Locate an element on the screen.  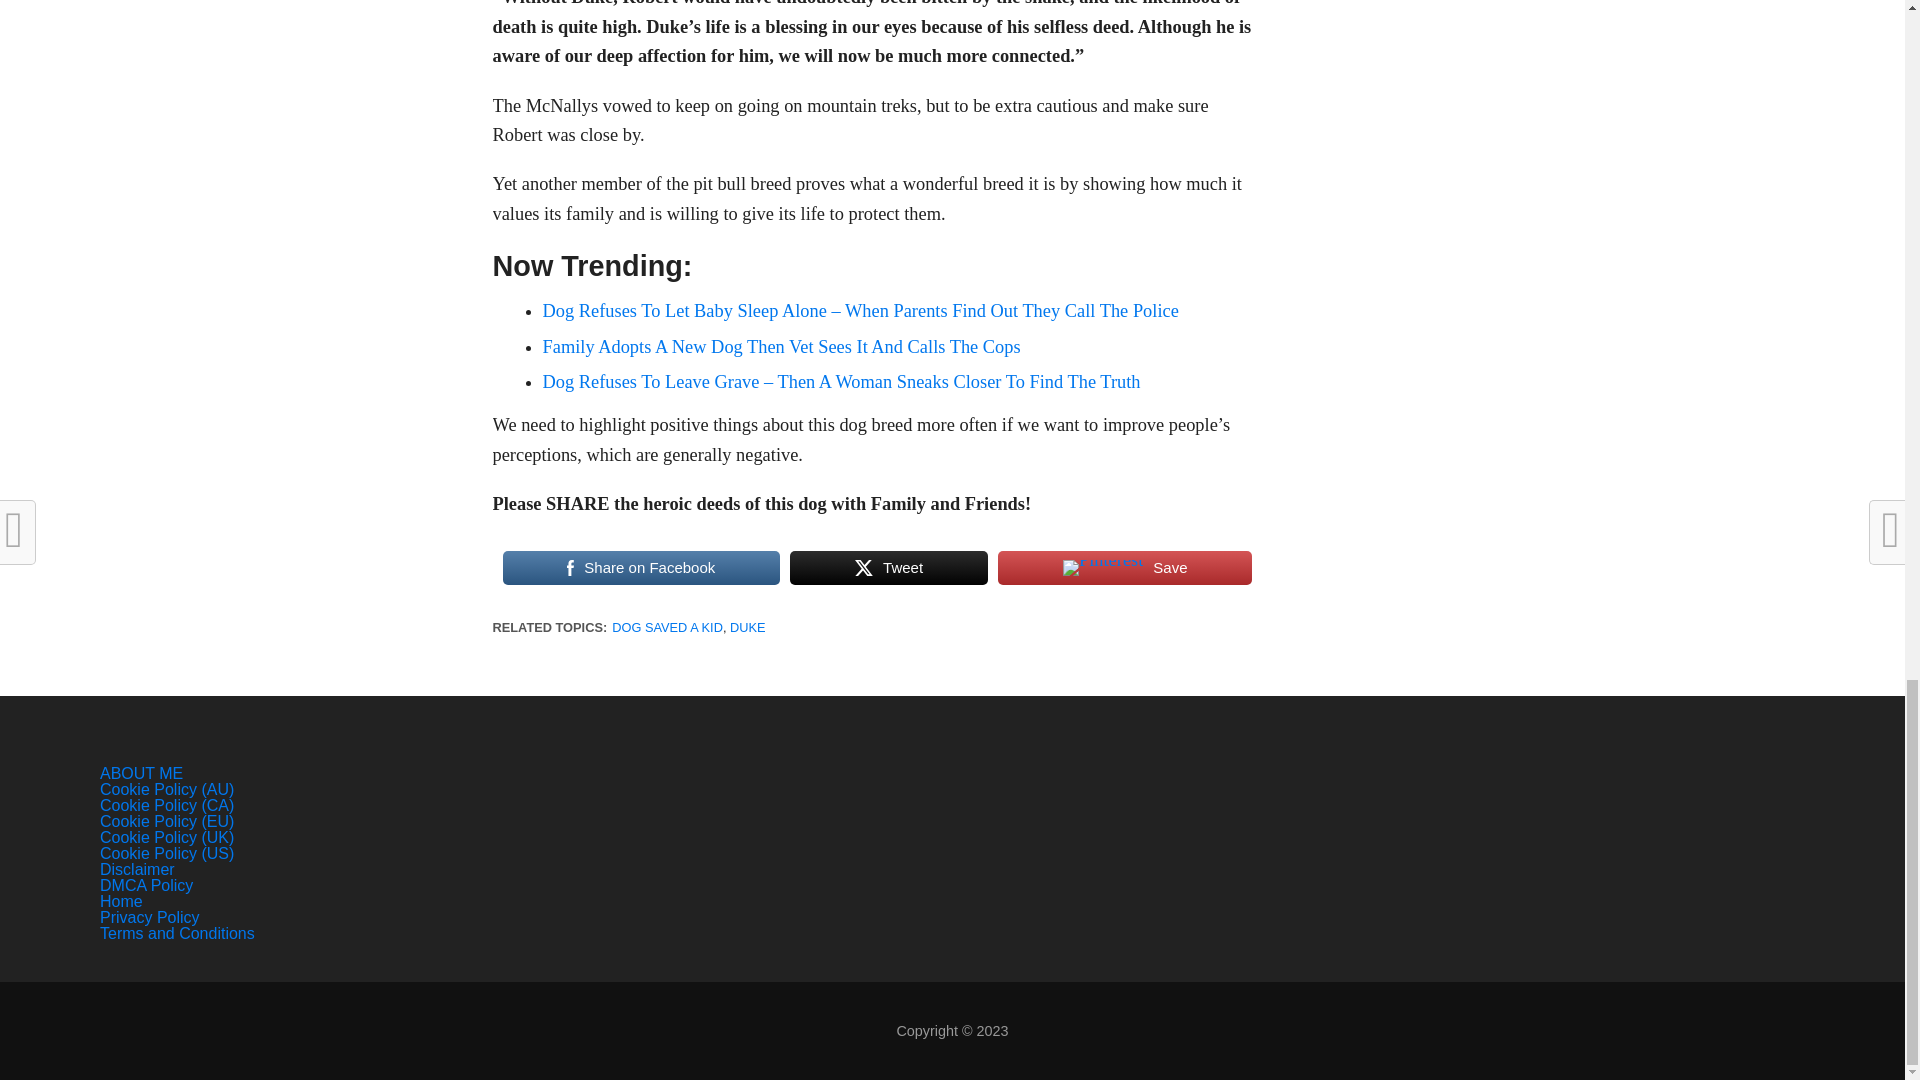
Share on Facebook is located at coordinates (640, 568).